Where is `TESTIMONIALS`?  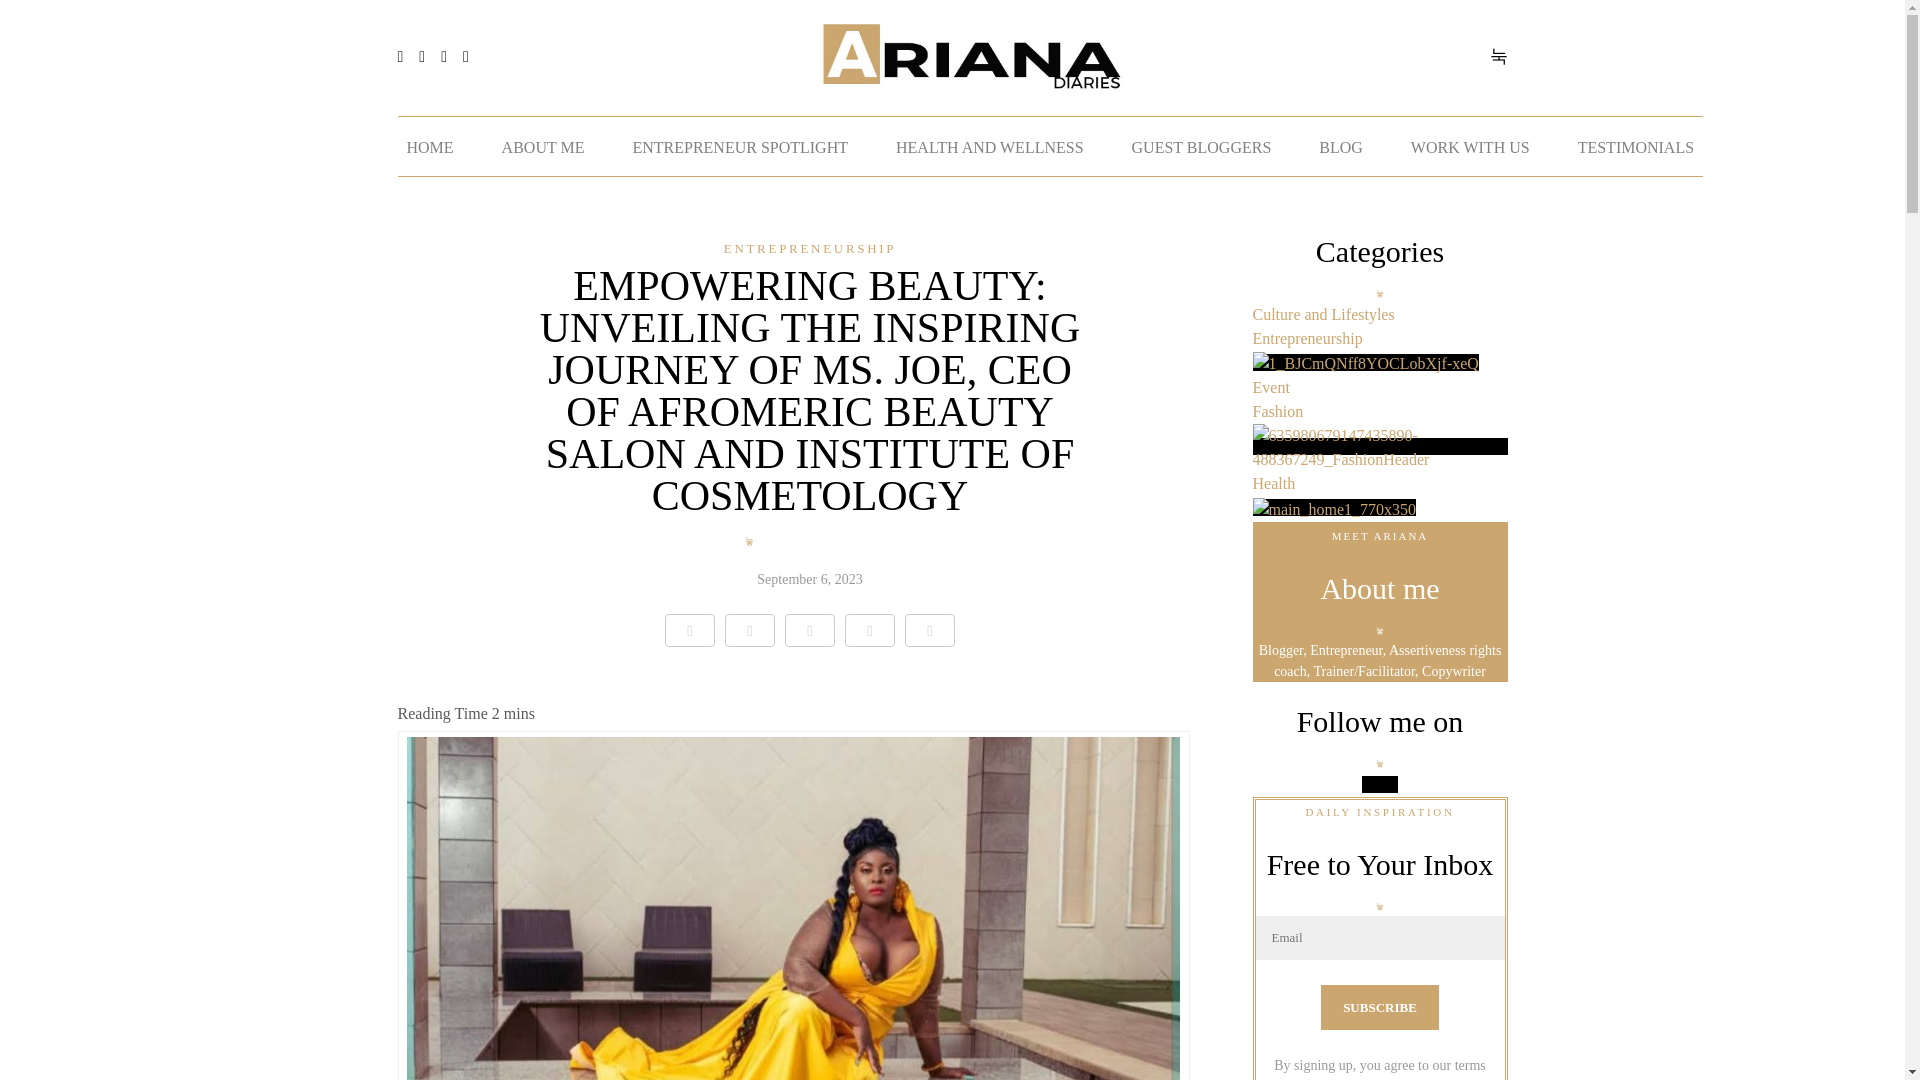
TESTIMONIALS is located at coordinates (1636, 146).